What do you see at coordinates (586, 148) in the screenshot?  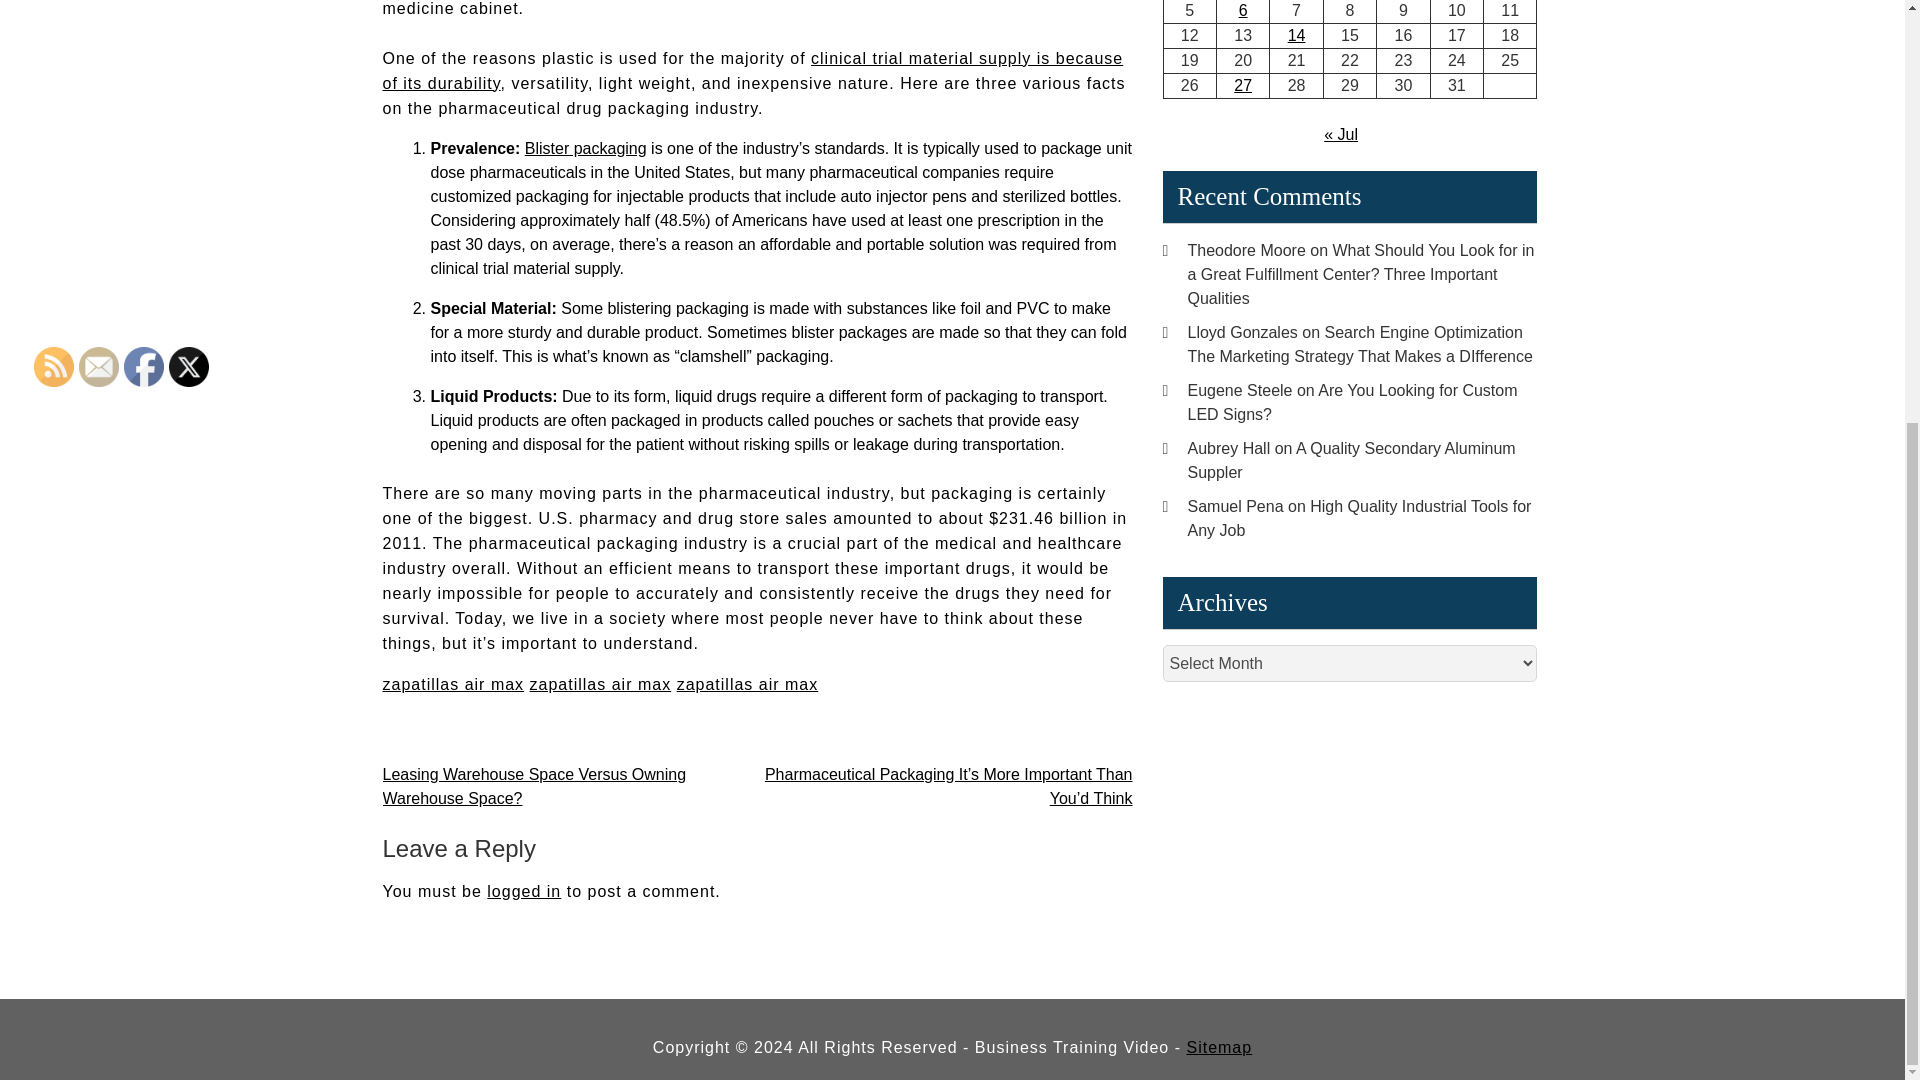 I see `Blister packaging` at bounding box center [586, 148].